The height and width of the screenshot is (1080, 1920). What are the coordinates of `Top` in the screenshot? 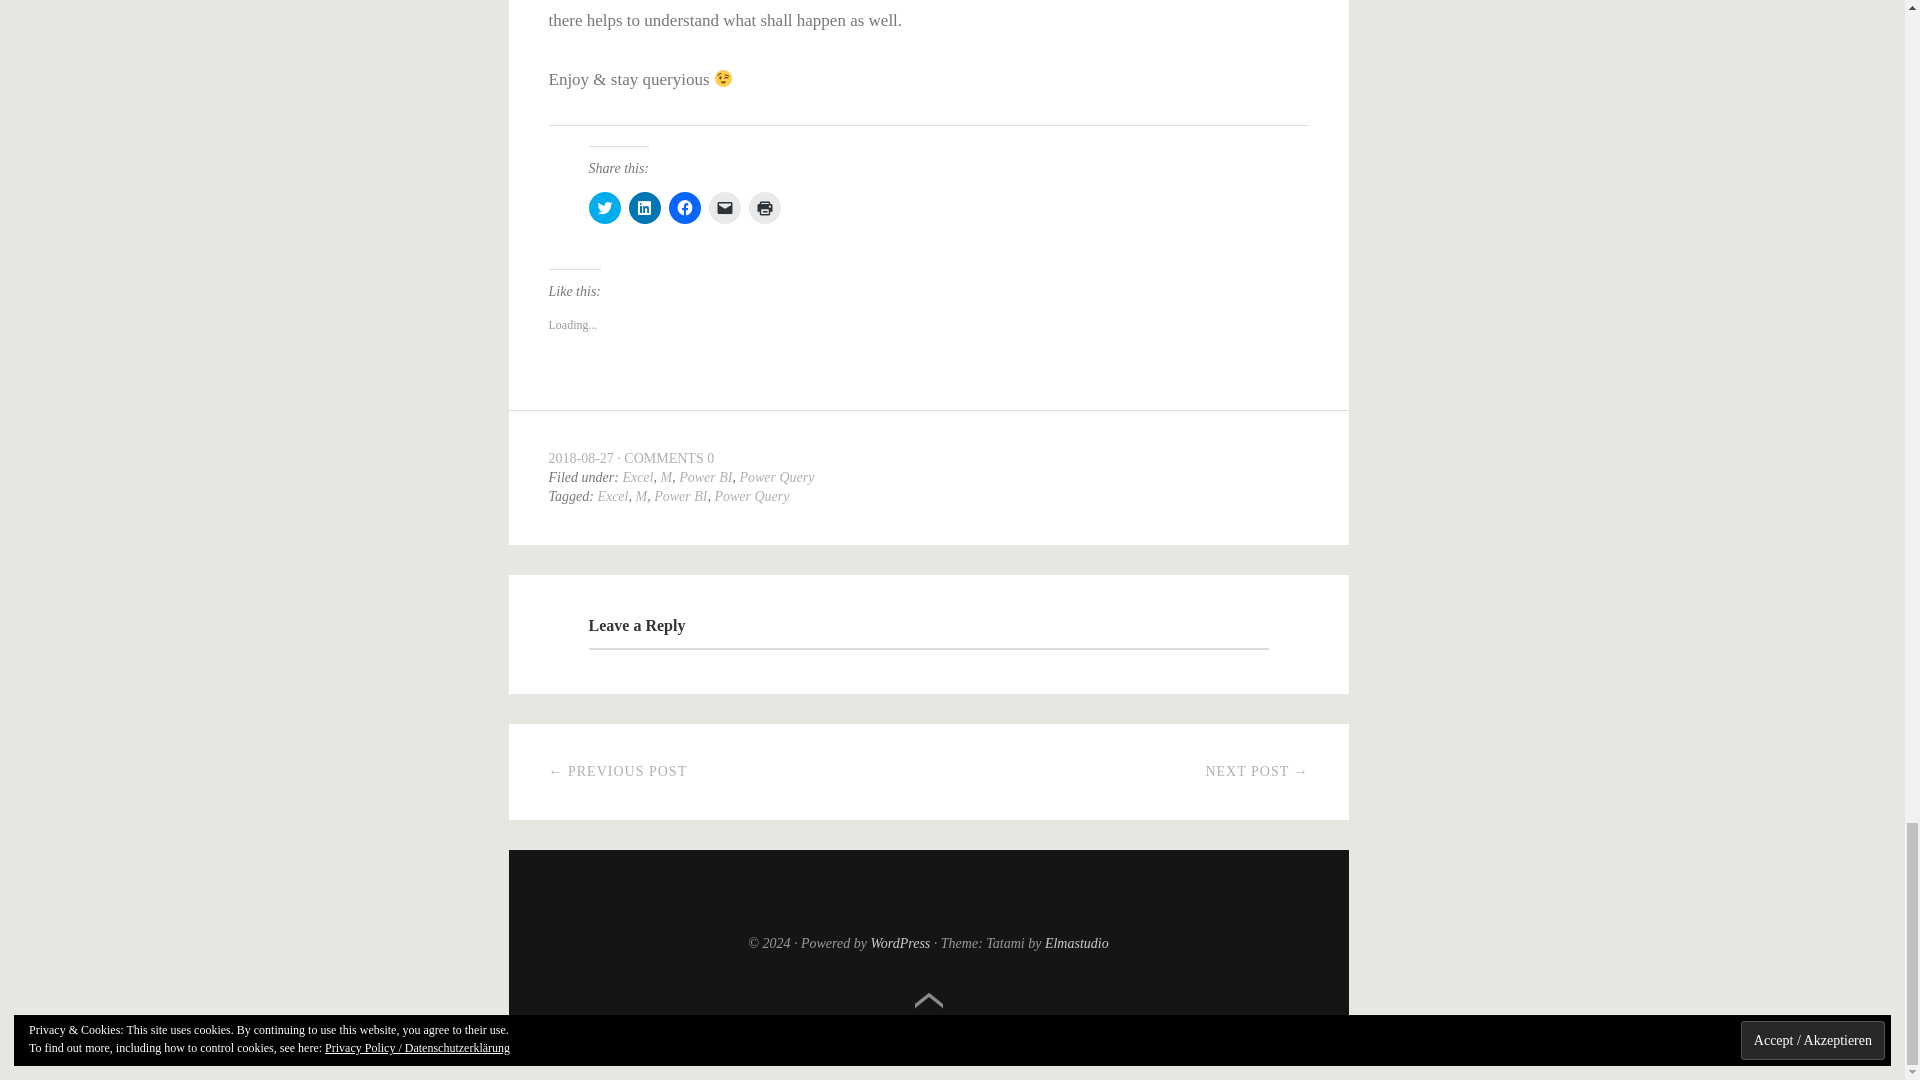 It's located at (928, 1000).